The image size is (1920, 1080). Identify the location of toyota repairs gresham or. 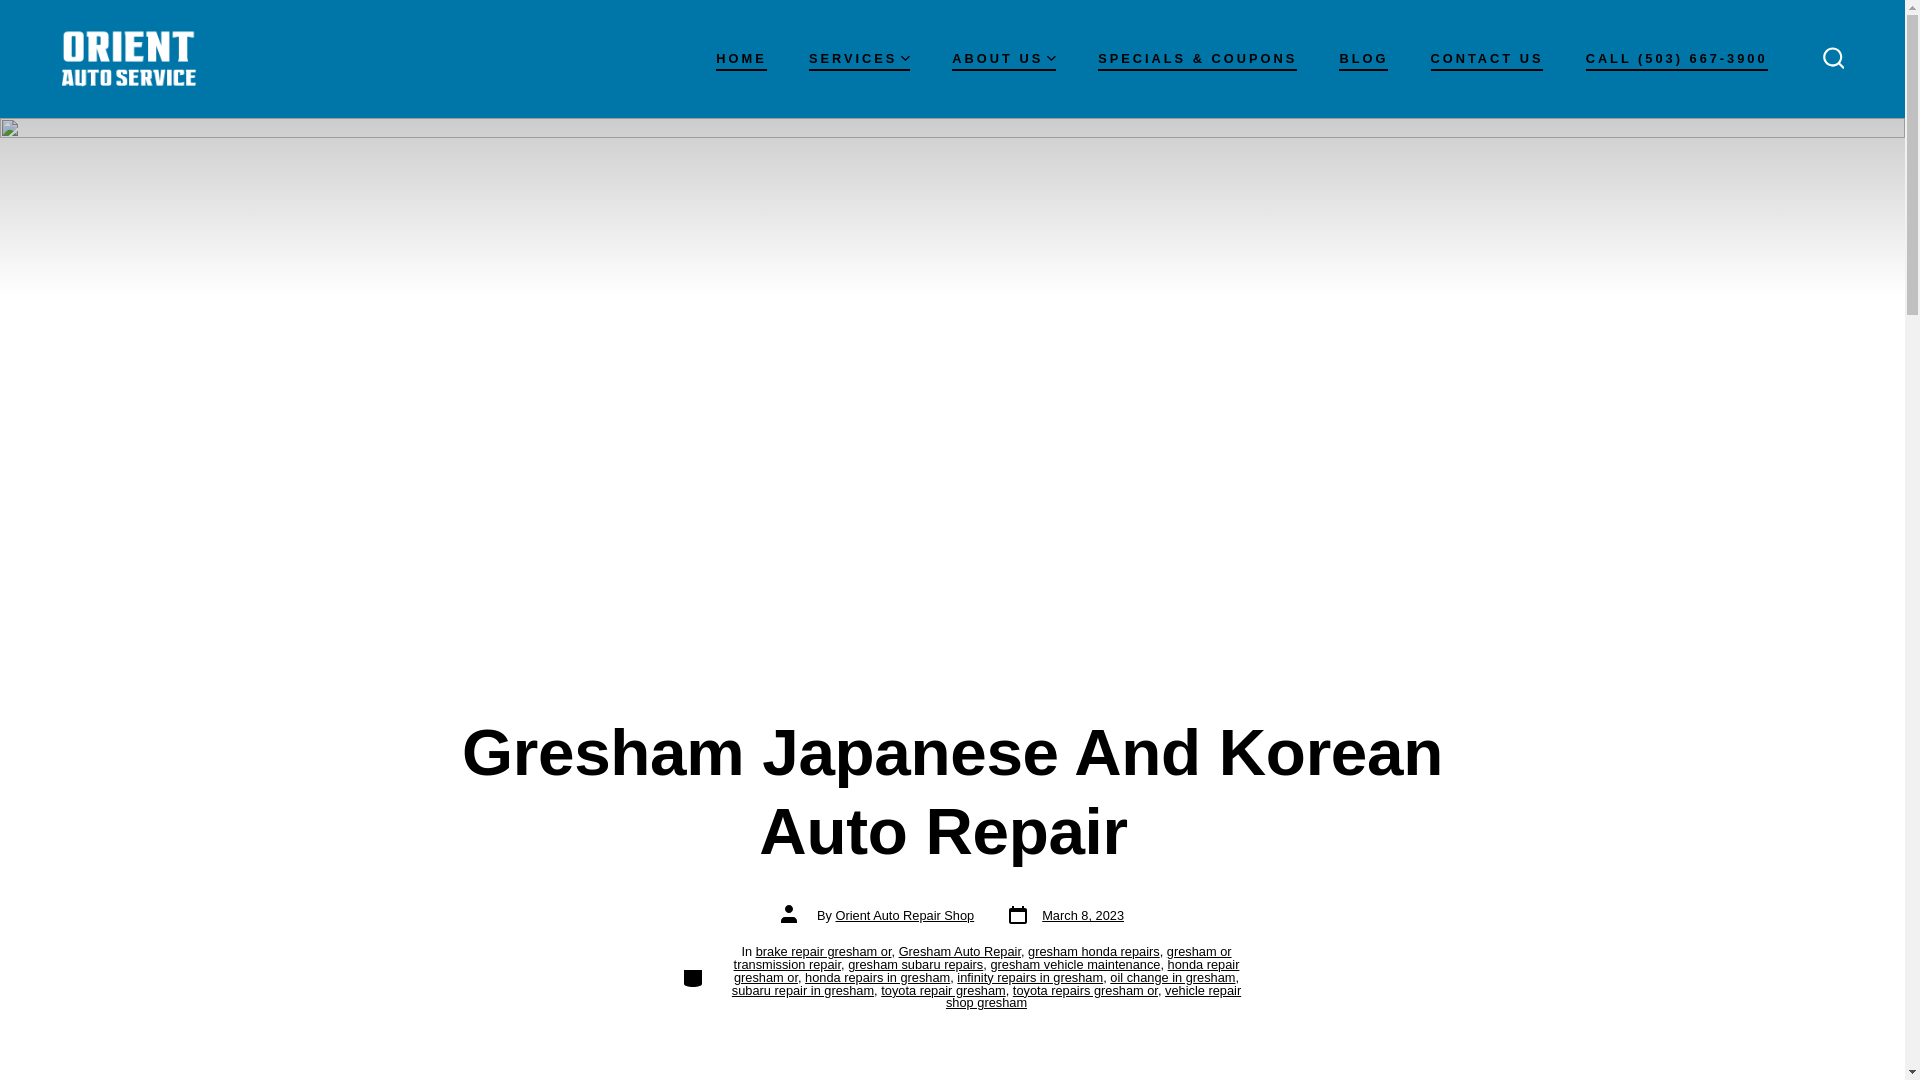
(1085, 990).